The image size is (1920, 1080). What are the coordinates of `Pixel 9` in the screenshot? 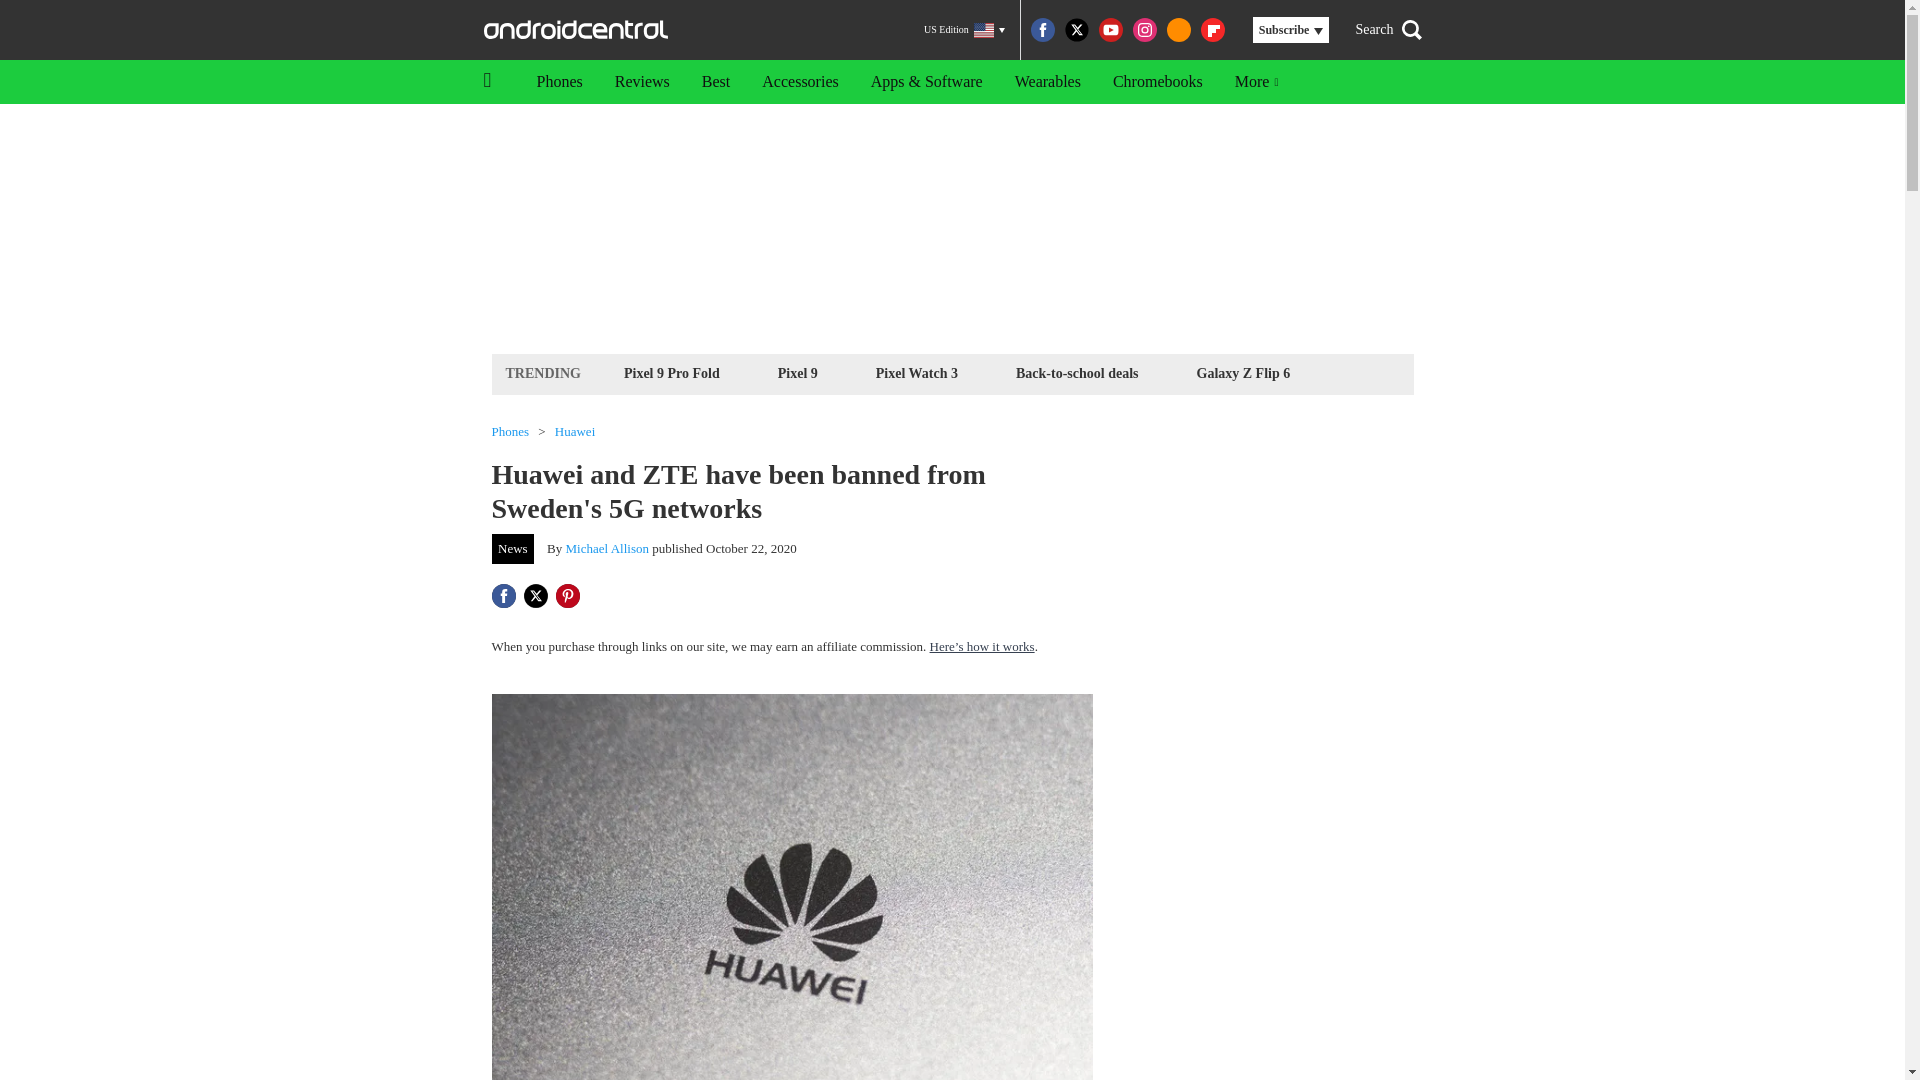 It's located at (798, 372).